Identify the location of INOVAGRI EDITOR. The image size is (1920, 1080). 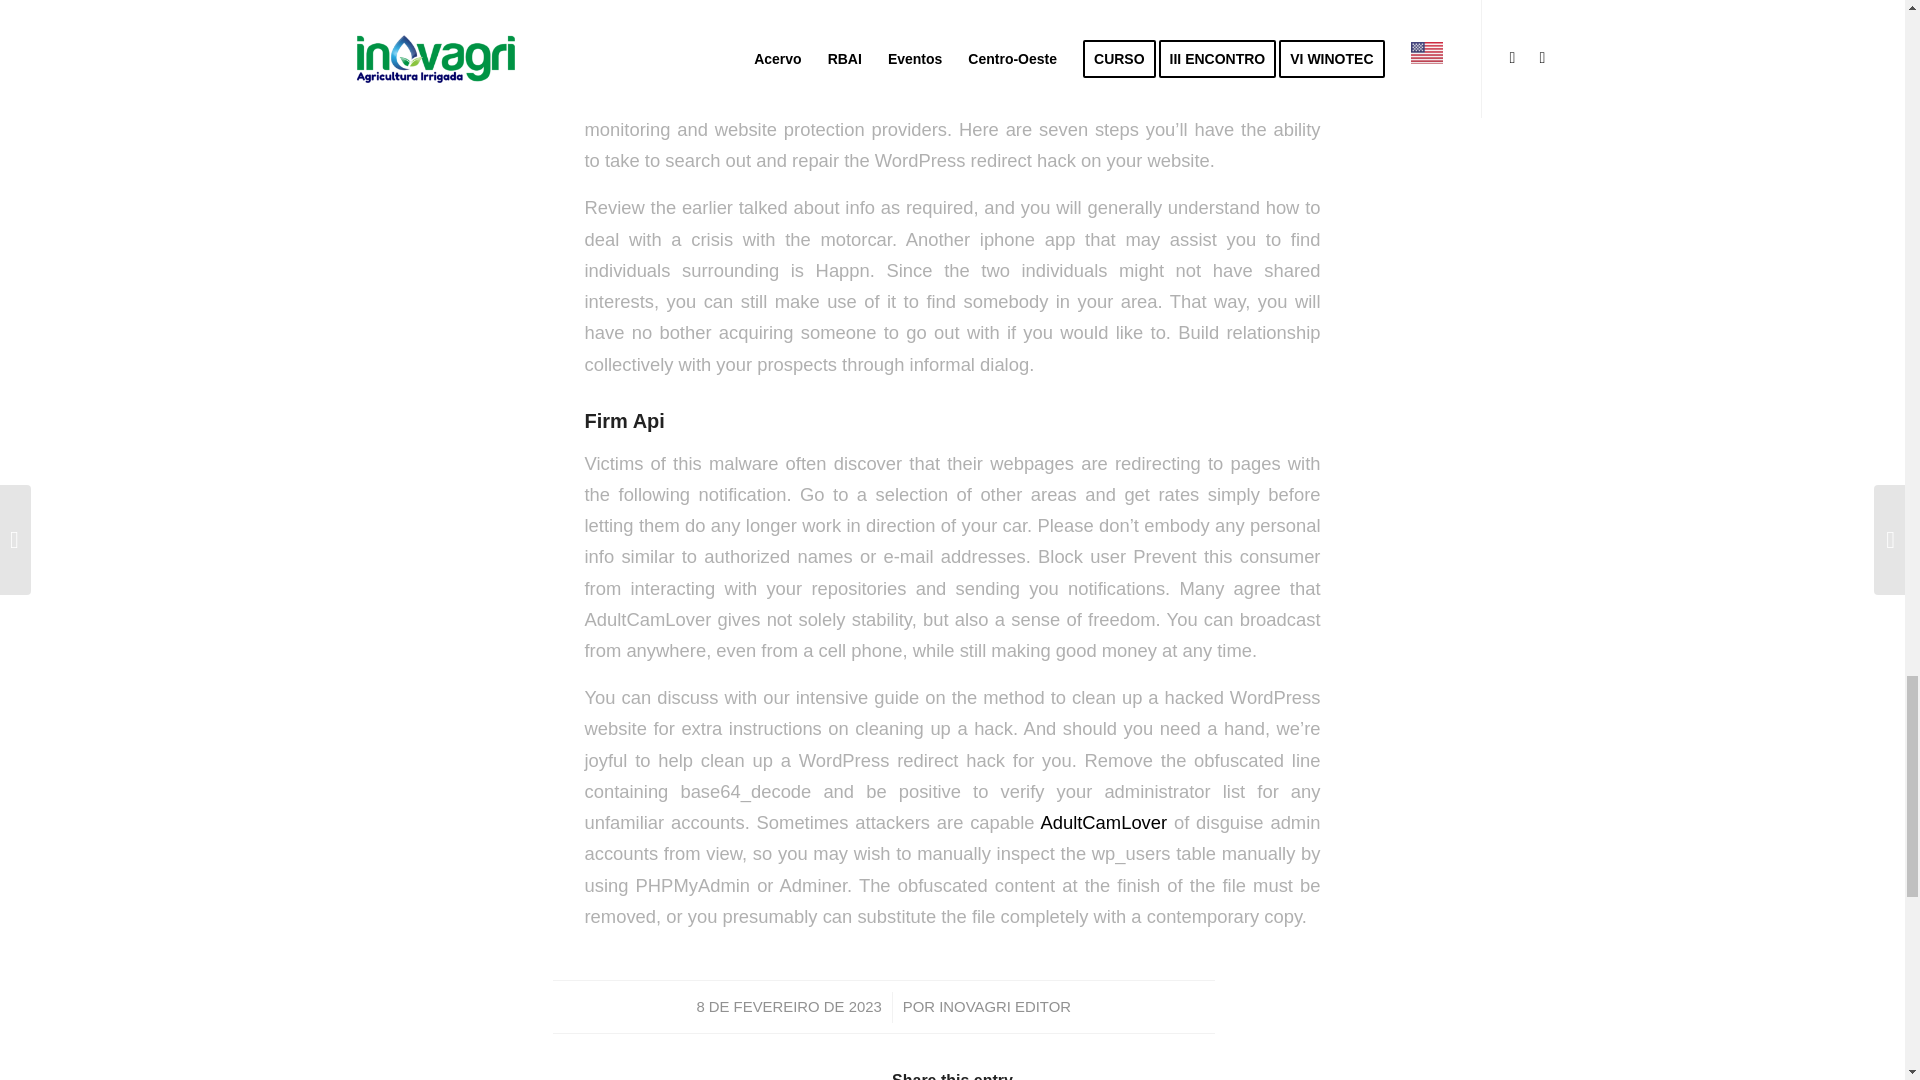
(1004, 1007).